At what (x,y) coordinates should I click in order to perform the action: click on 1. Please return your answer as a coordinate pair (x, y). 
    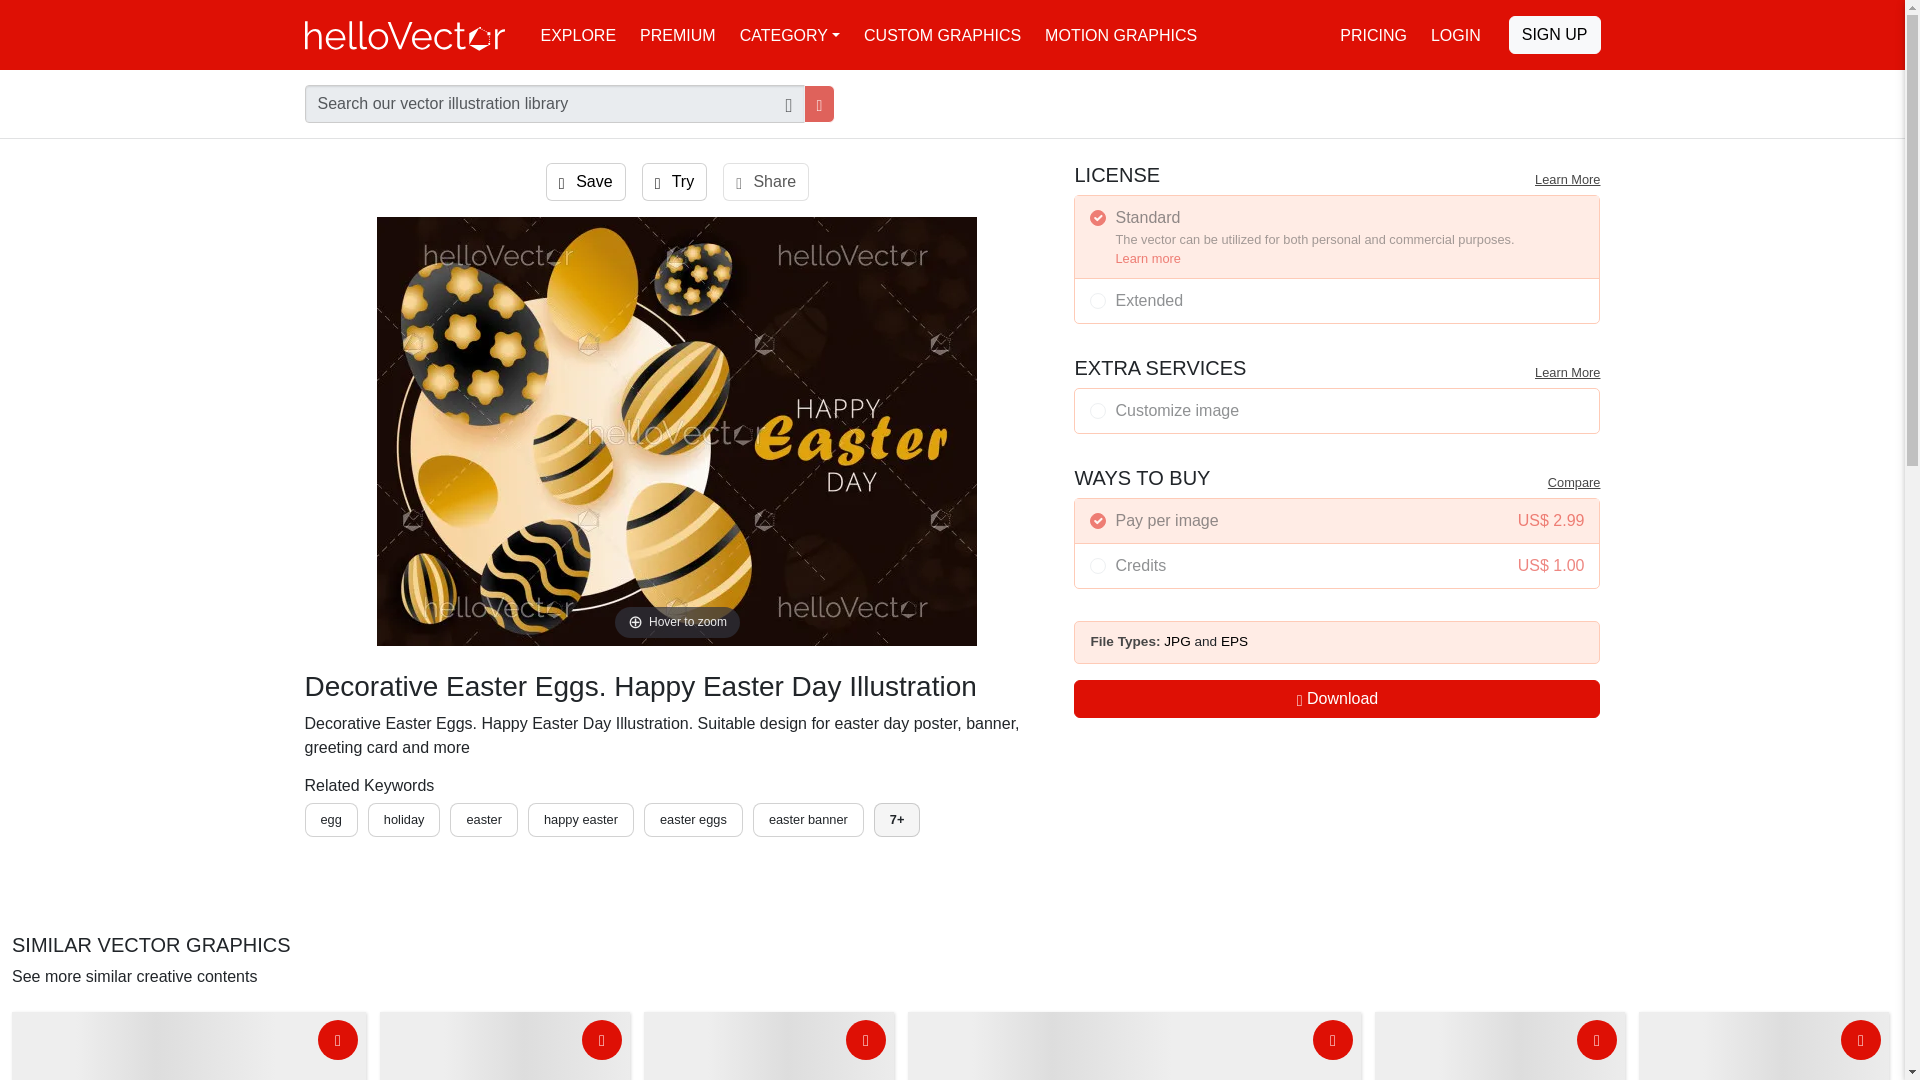
    Looking at the image, I should click on (1098, 410).